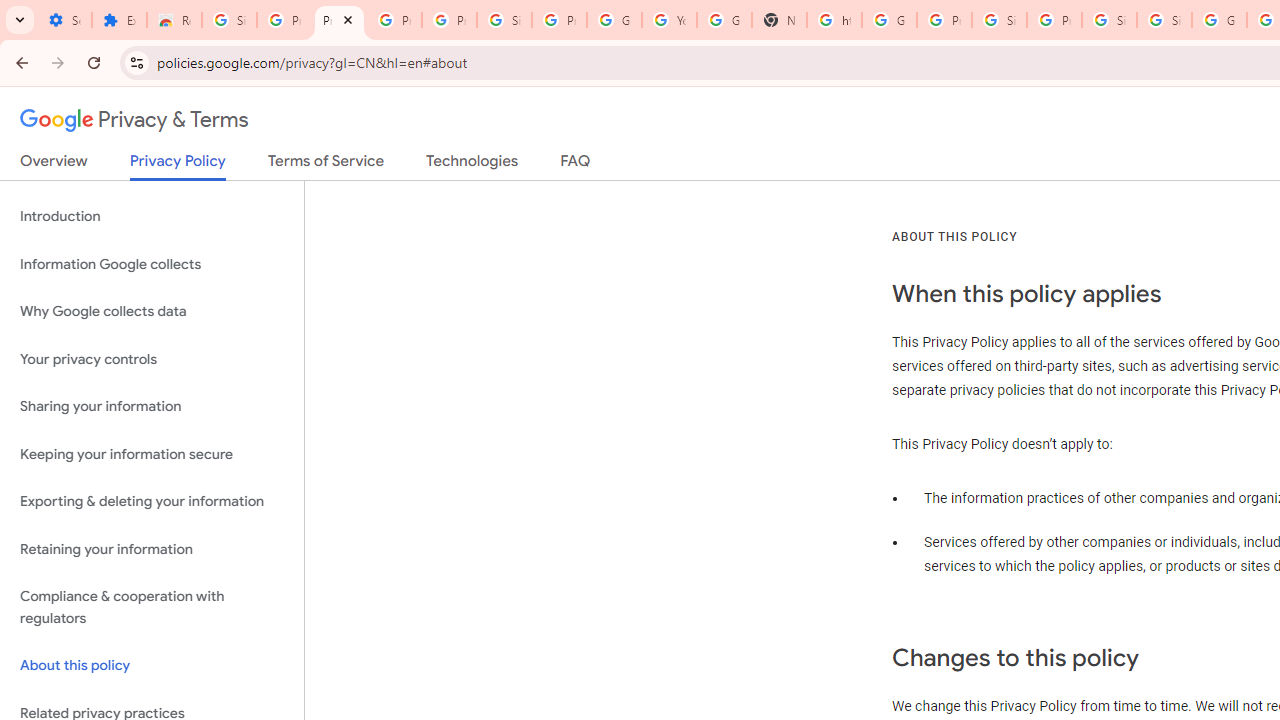 The height and width of the screenshot is (720, 1280). What do you see at coordinates (152, 608) in the screenshot?
I see `Compliance & cooperation with regulators` at bounding box center [152, 608].